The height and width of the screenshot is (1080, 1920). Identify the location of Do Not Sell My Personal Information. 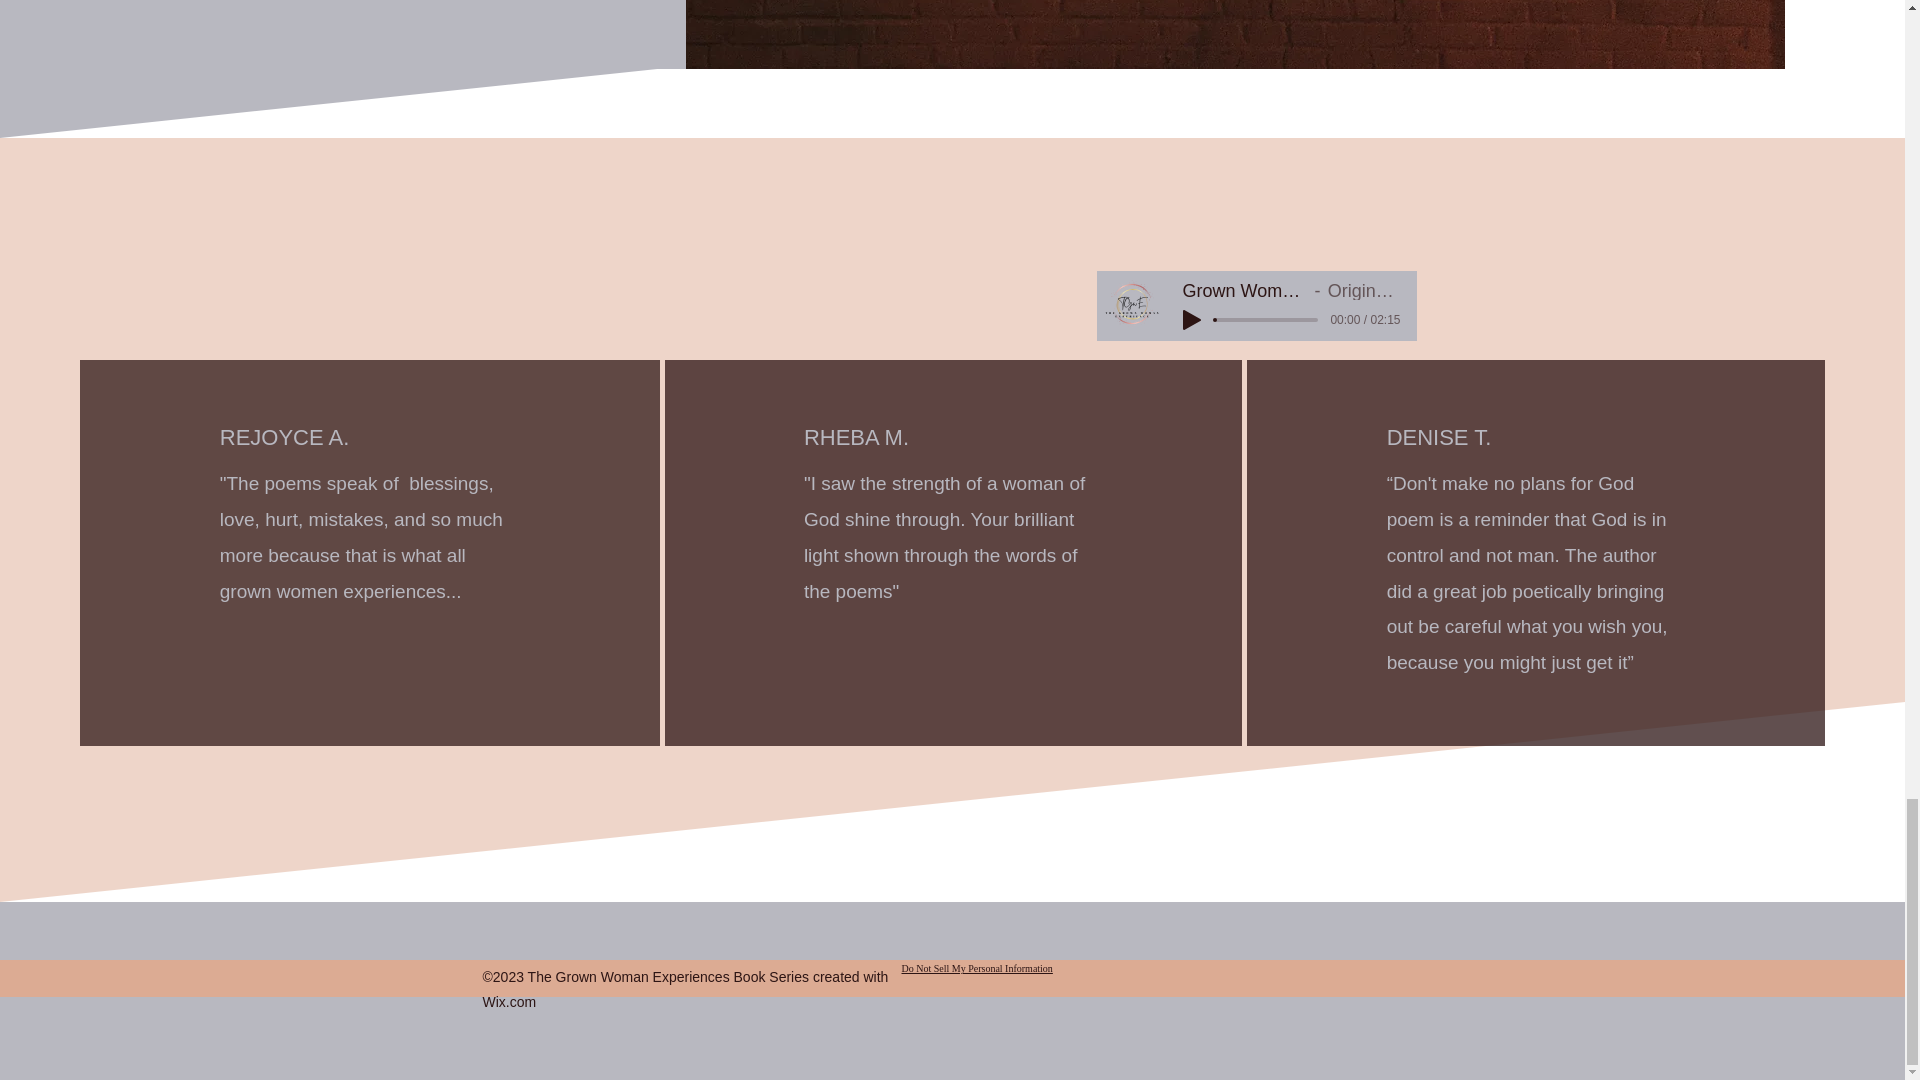
(977, 969).